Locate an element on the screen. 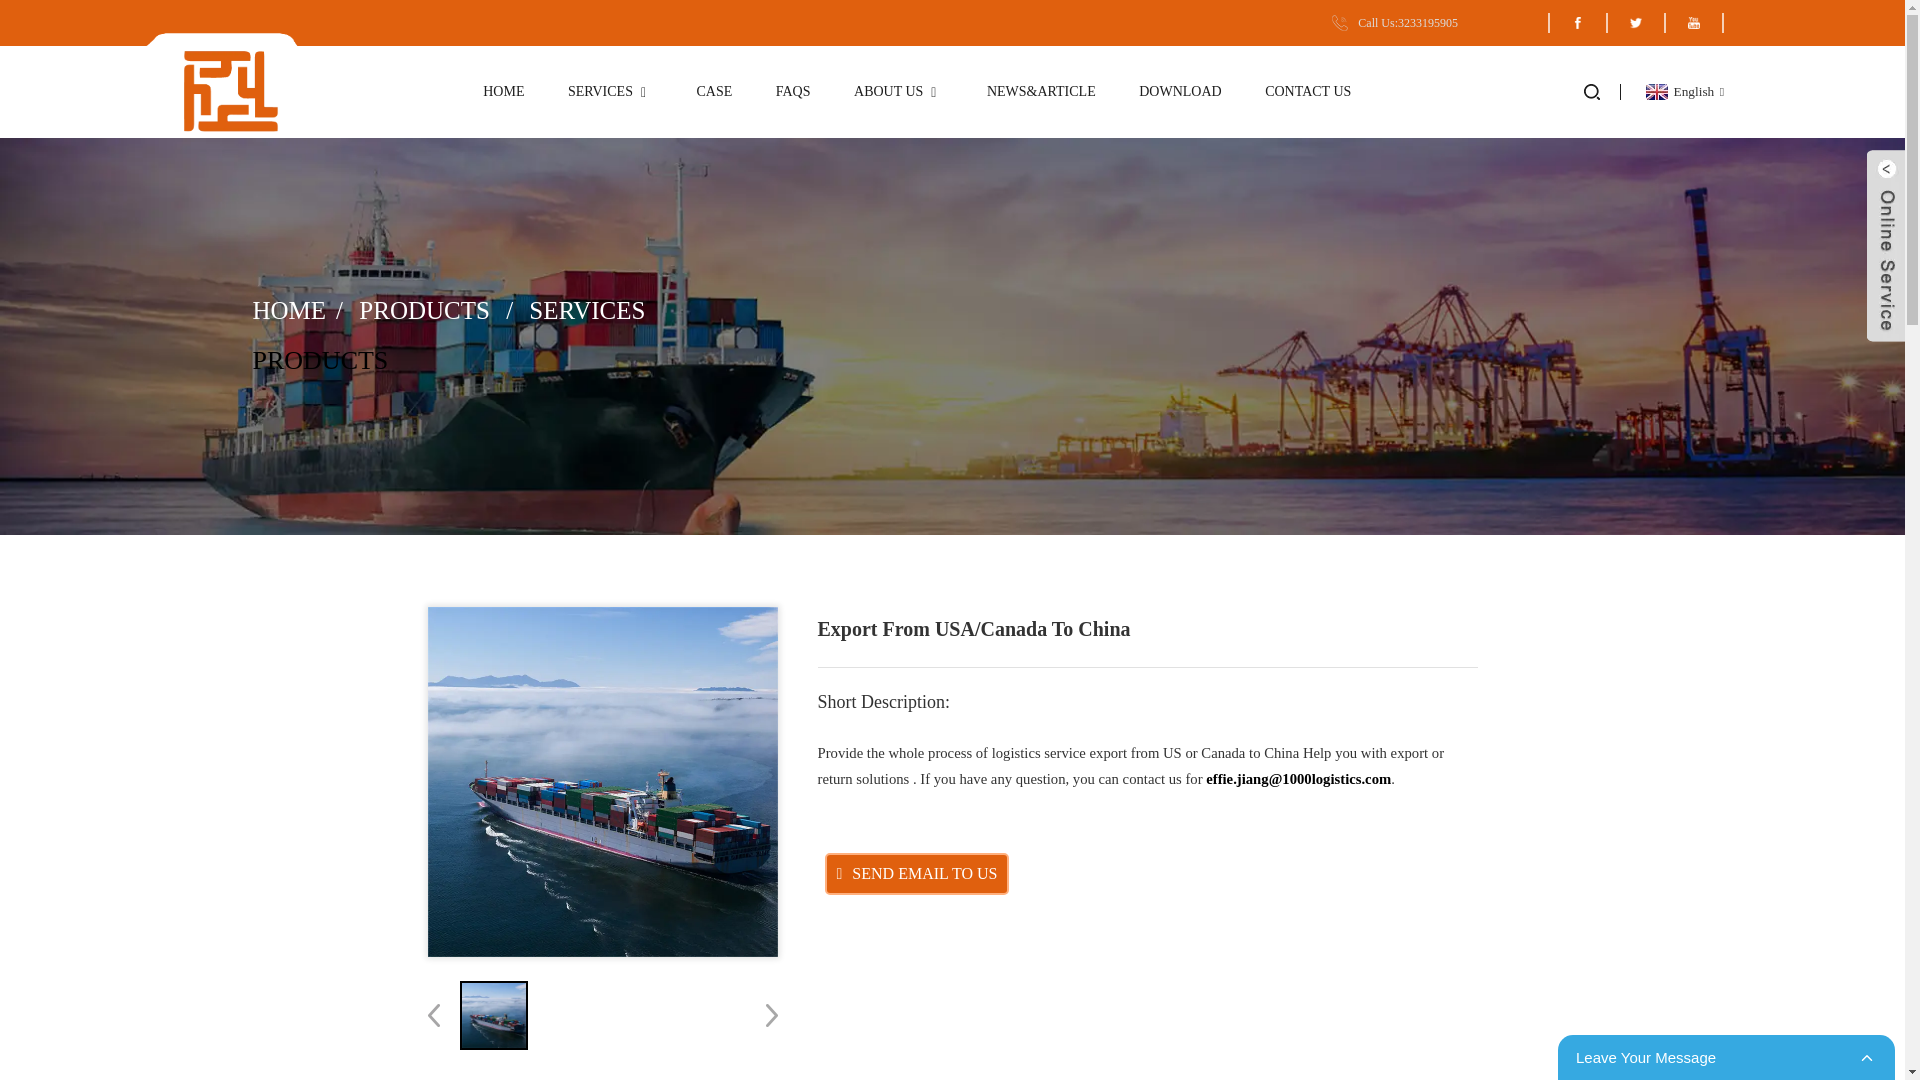 Image resolution: width=1920 pixels, height=1080 pixels. English is located at coordinates (1682, 92).